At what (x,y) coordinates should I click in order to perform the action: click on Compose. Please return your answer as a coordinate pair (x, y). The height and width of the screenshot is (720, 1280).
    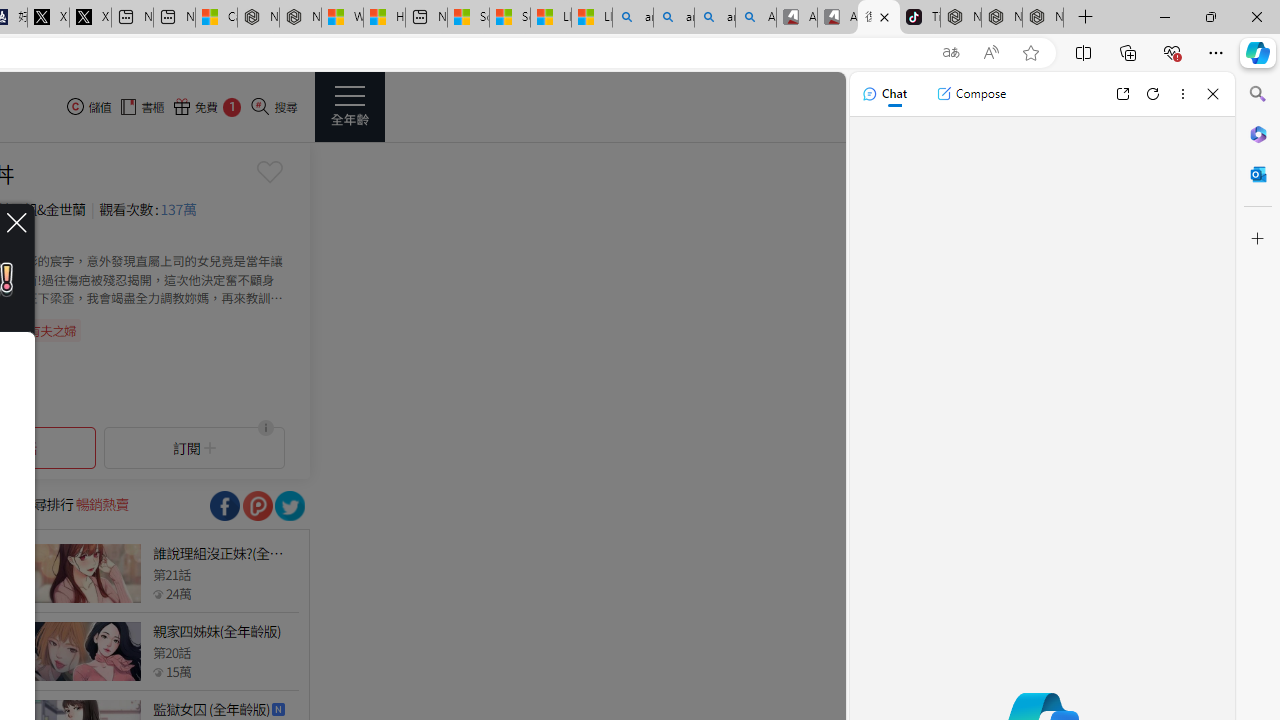
    Looking at the image, I should click on (971, 94).